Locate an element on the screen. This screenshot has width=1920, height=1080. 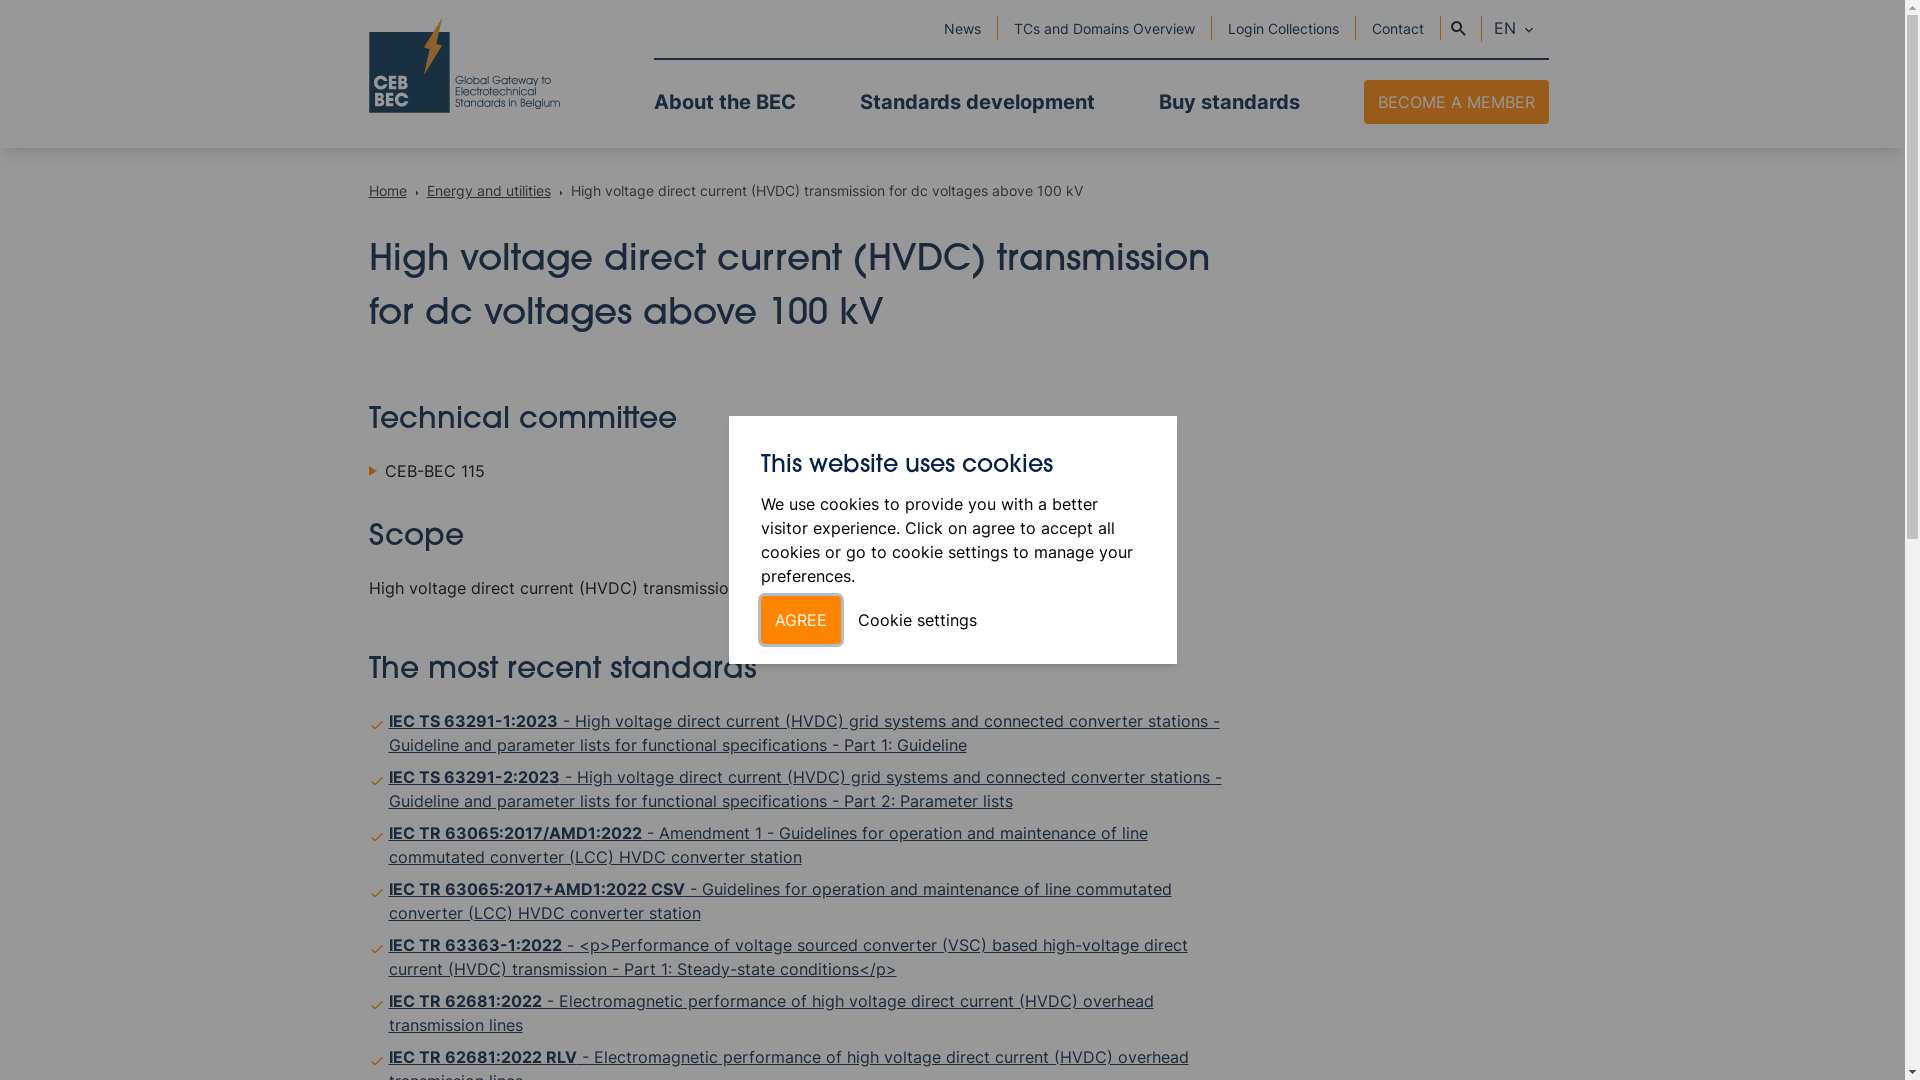
BECOME A MEMBER is located at coordinates (1456, 102).